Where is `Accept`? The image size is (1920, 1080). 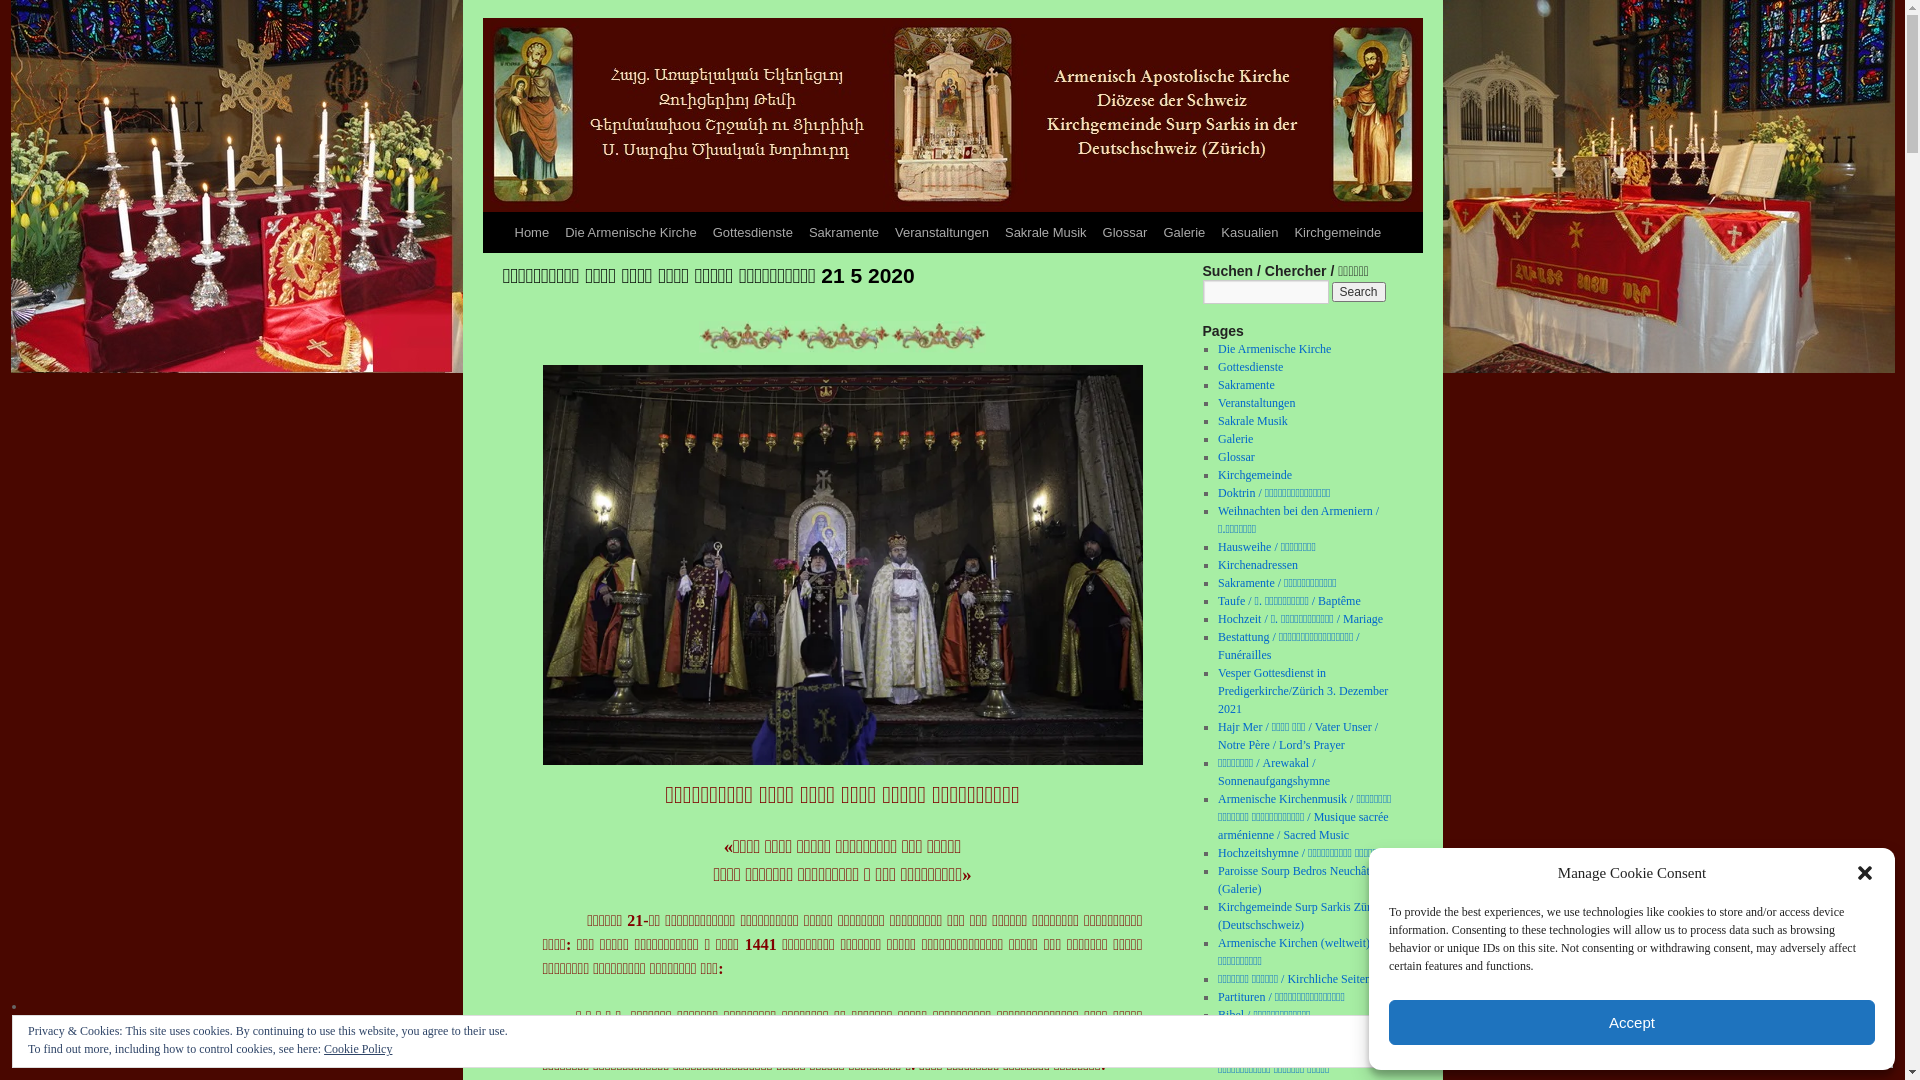 Accept is located at coordinates (1632, 1022).